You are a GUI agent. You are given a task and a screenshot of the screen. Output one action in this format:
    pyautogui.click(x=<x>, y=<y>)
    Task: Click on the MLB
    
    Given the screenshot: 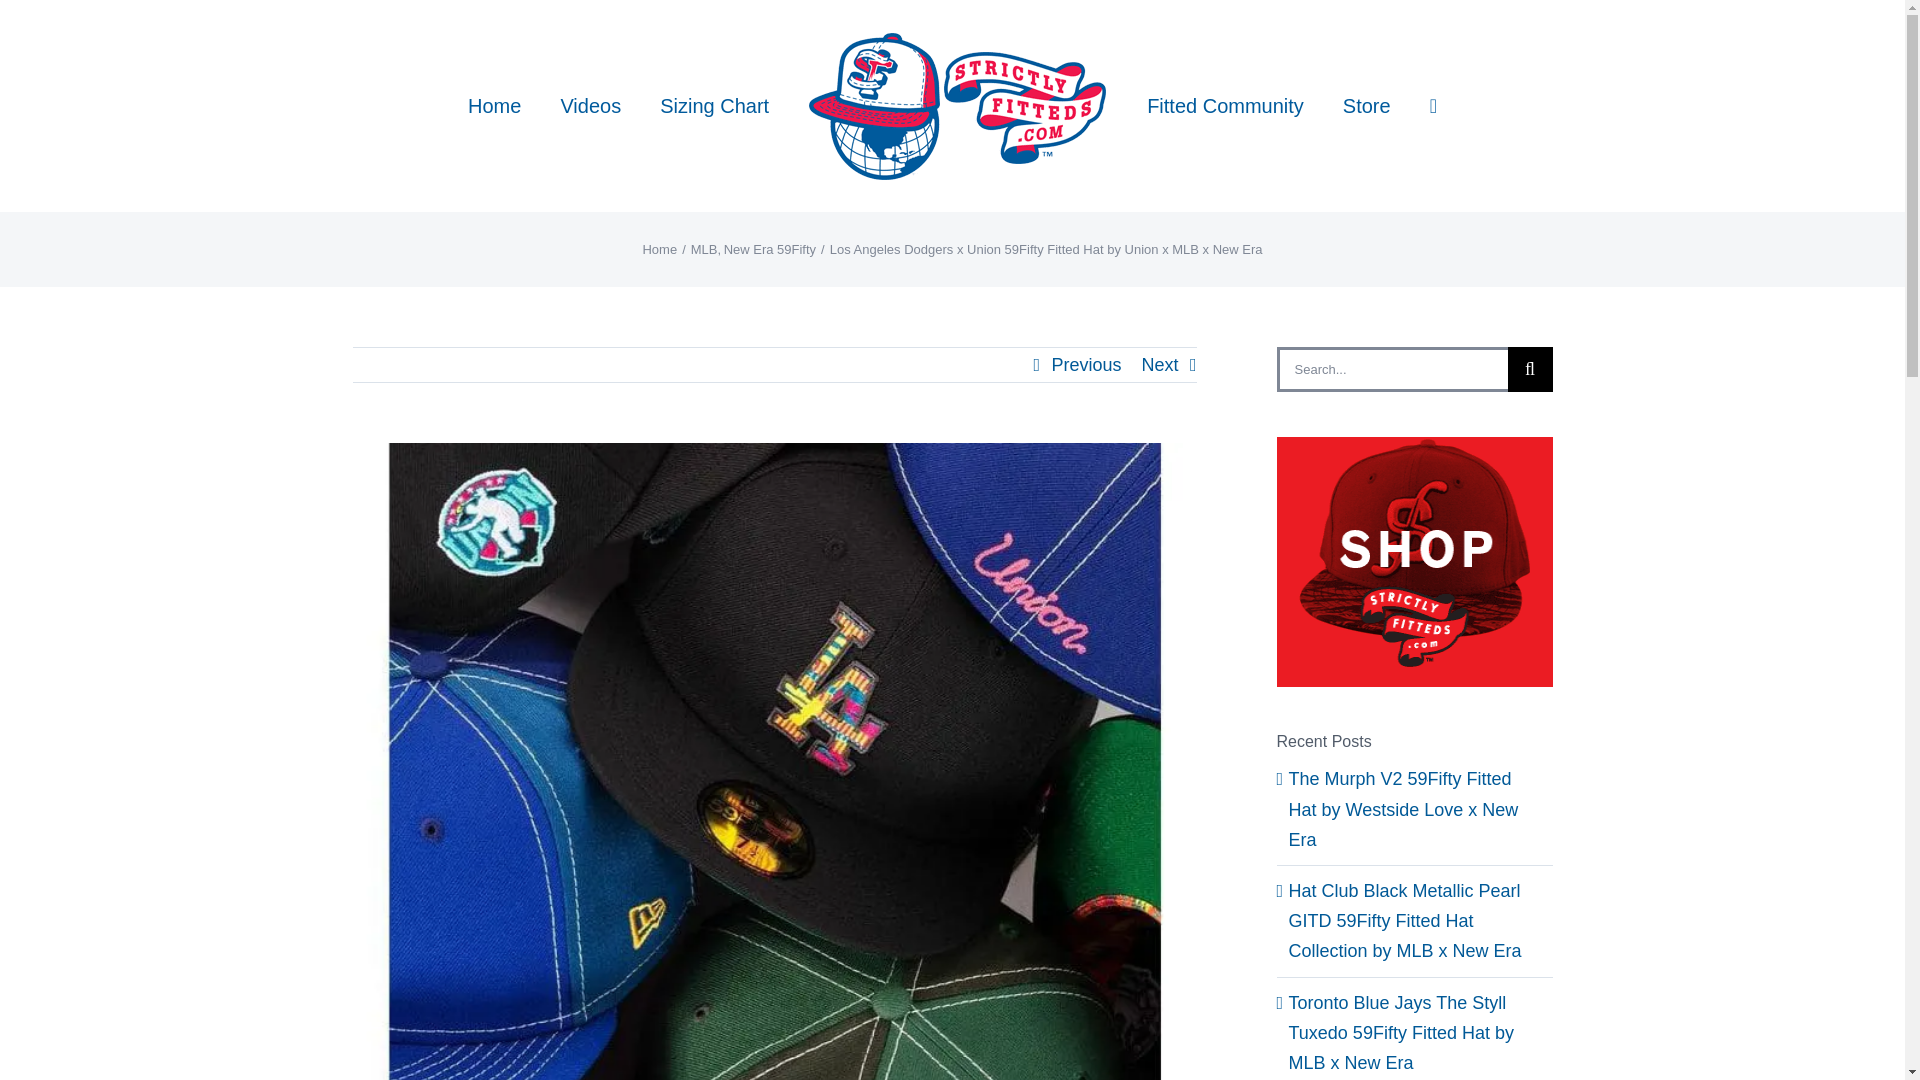 What is the action you would take?
    pyautogui.click(x=704, y=249)
    